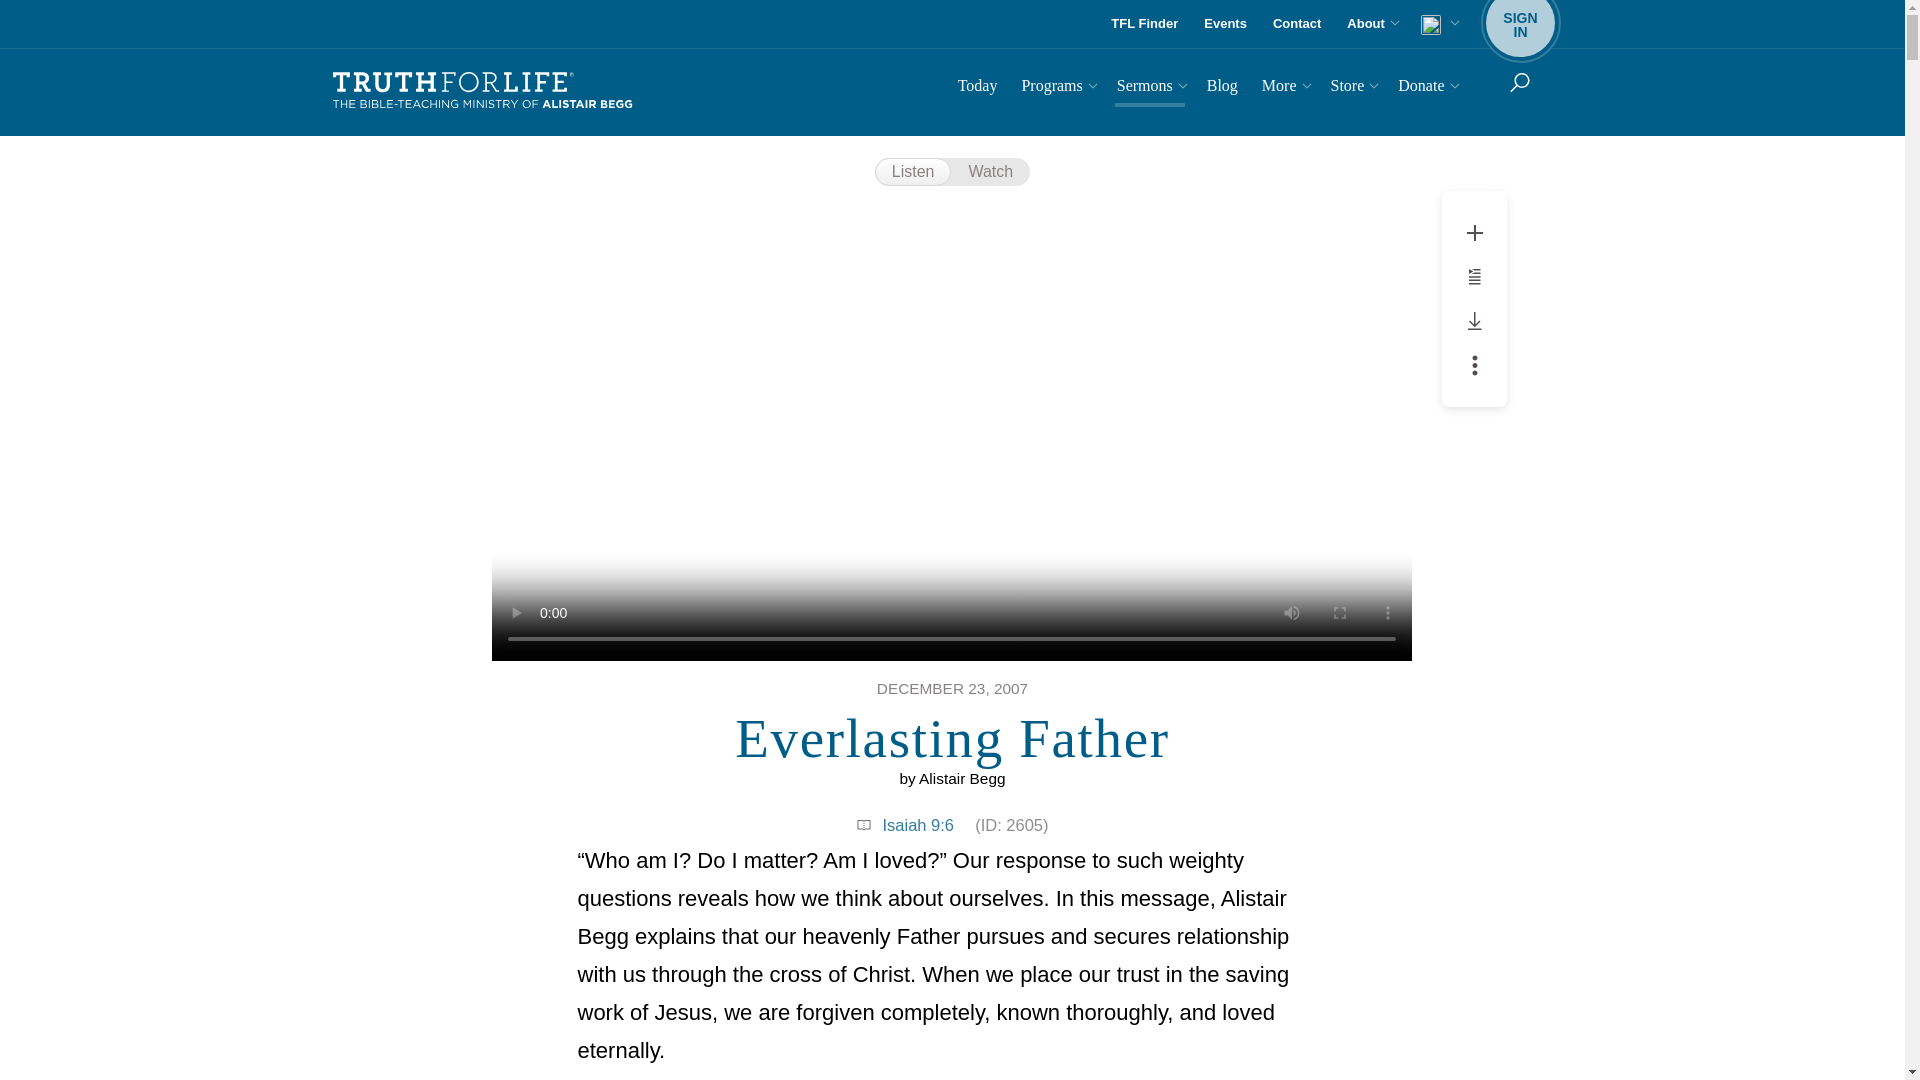 The height and width of the screenshot is (1080, 1920). Describe the element at coordinates (1474, 276) in the screenshot. I see `Add to Listen Queue` at that location.